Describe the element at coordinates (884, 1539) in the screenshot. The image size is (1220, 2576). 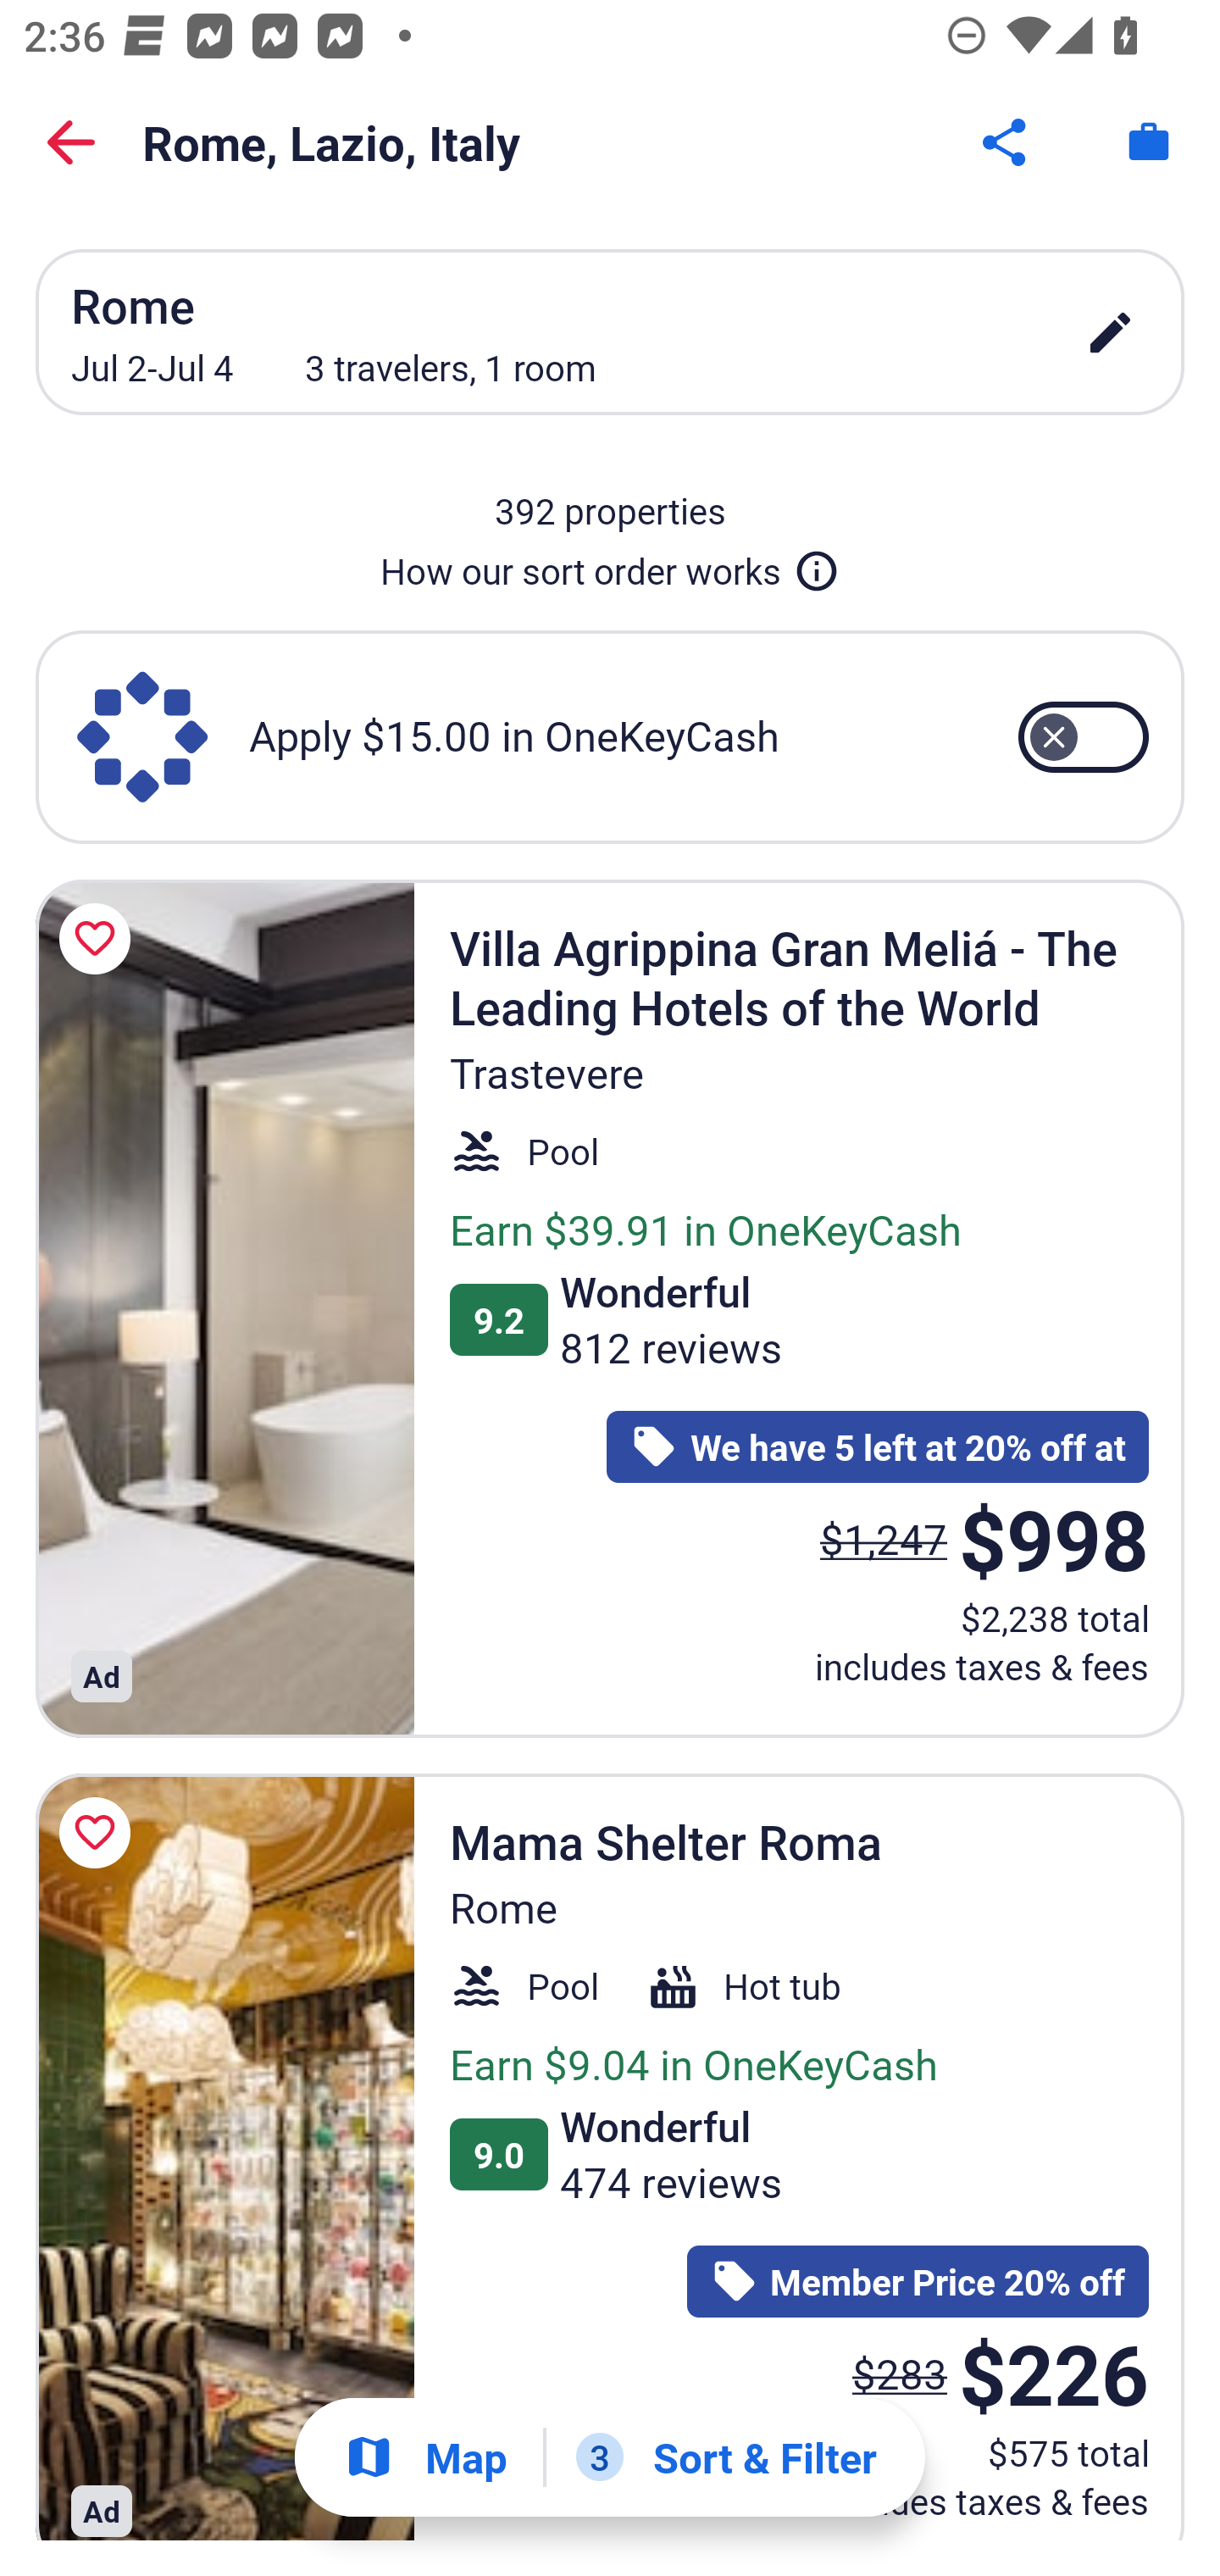
I see `$1,247 The price was $1,247` at that location.